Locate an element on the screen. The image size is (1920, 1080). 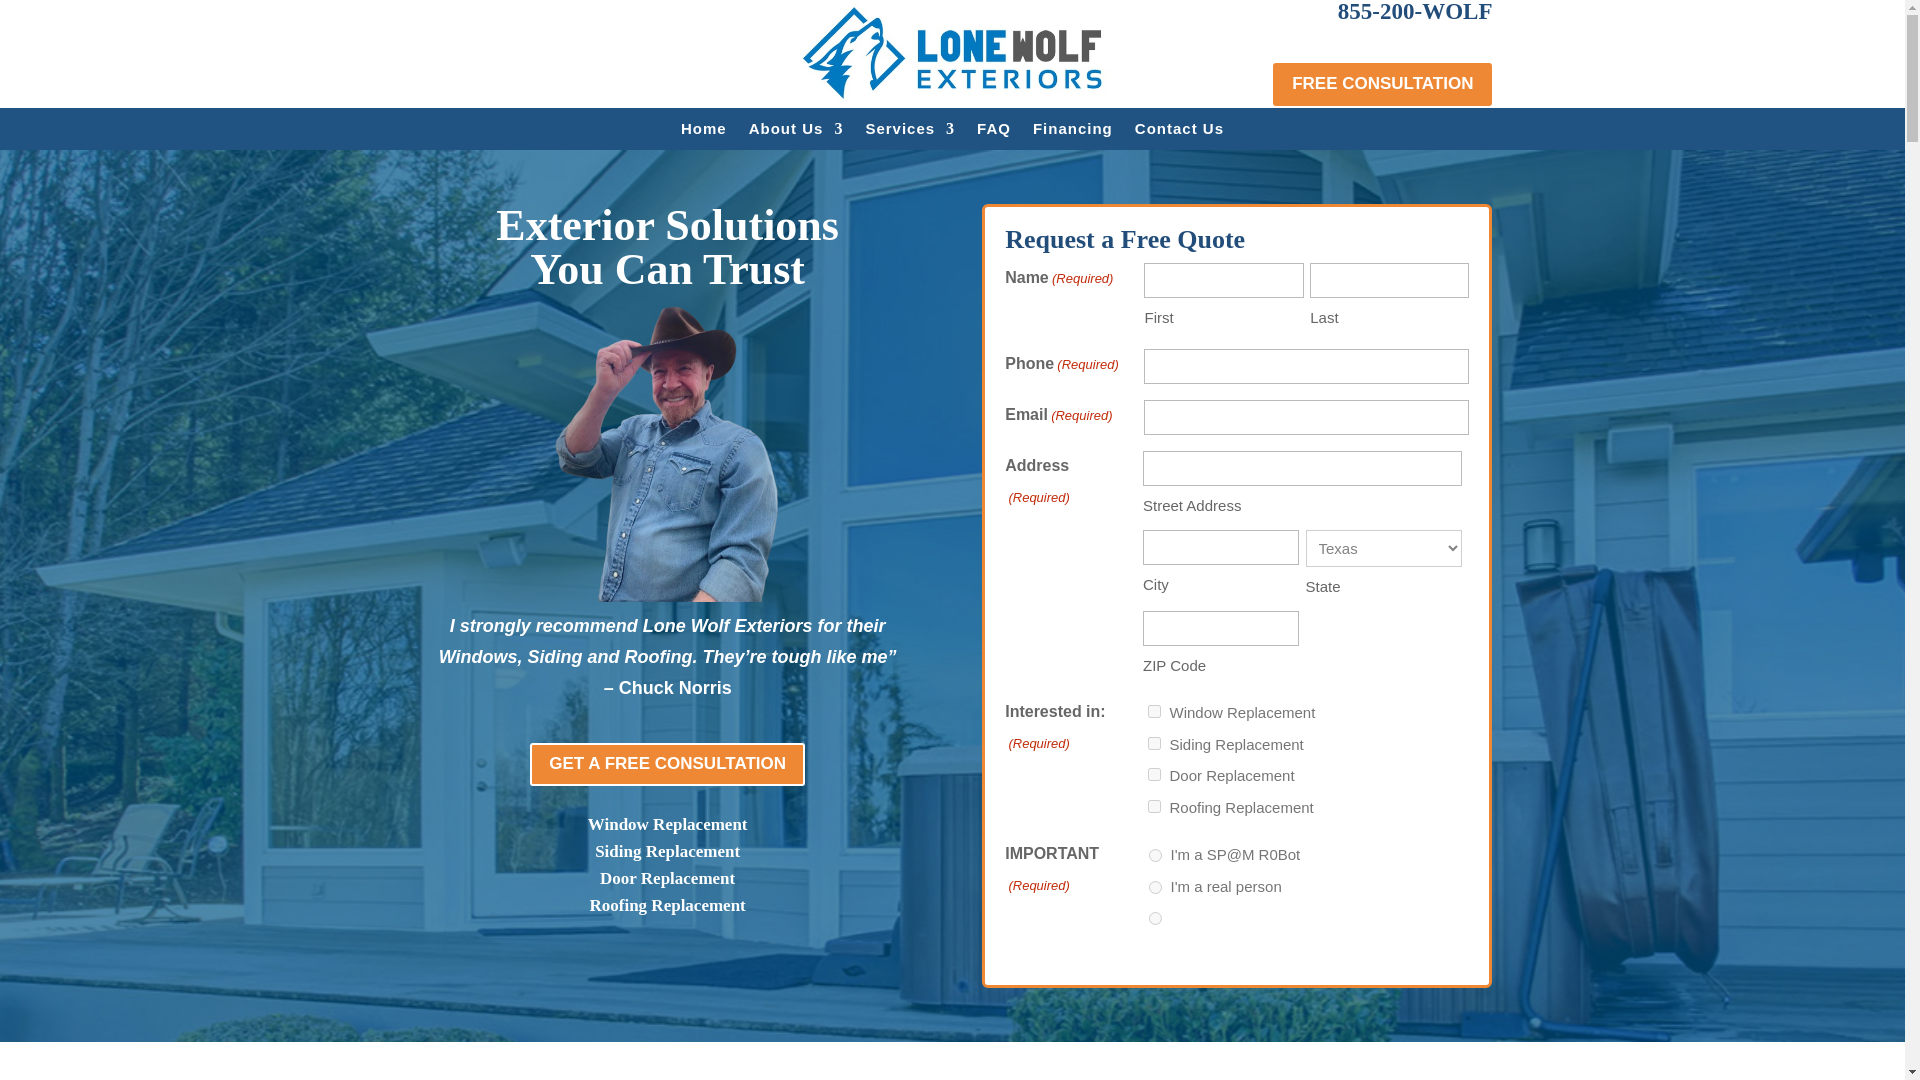
Financing is located at coordinates (1072, 132).